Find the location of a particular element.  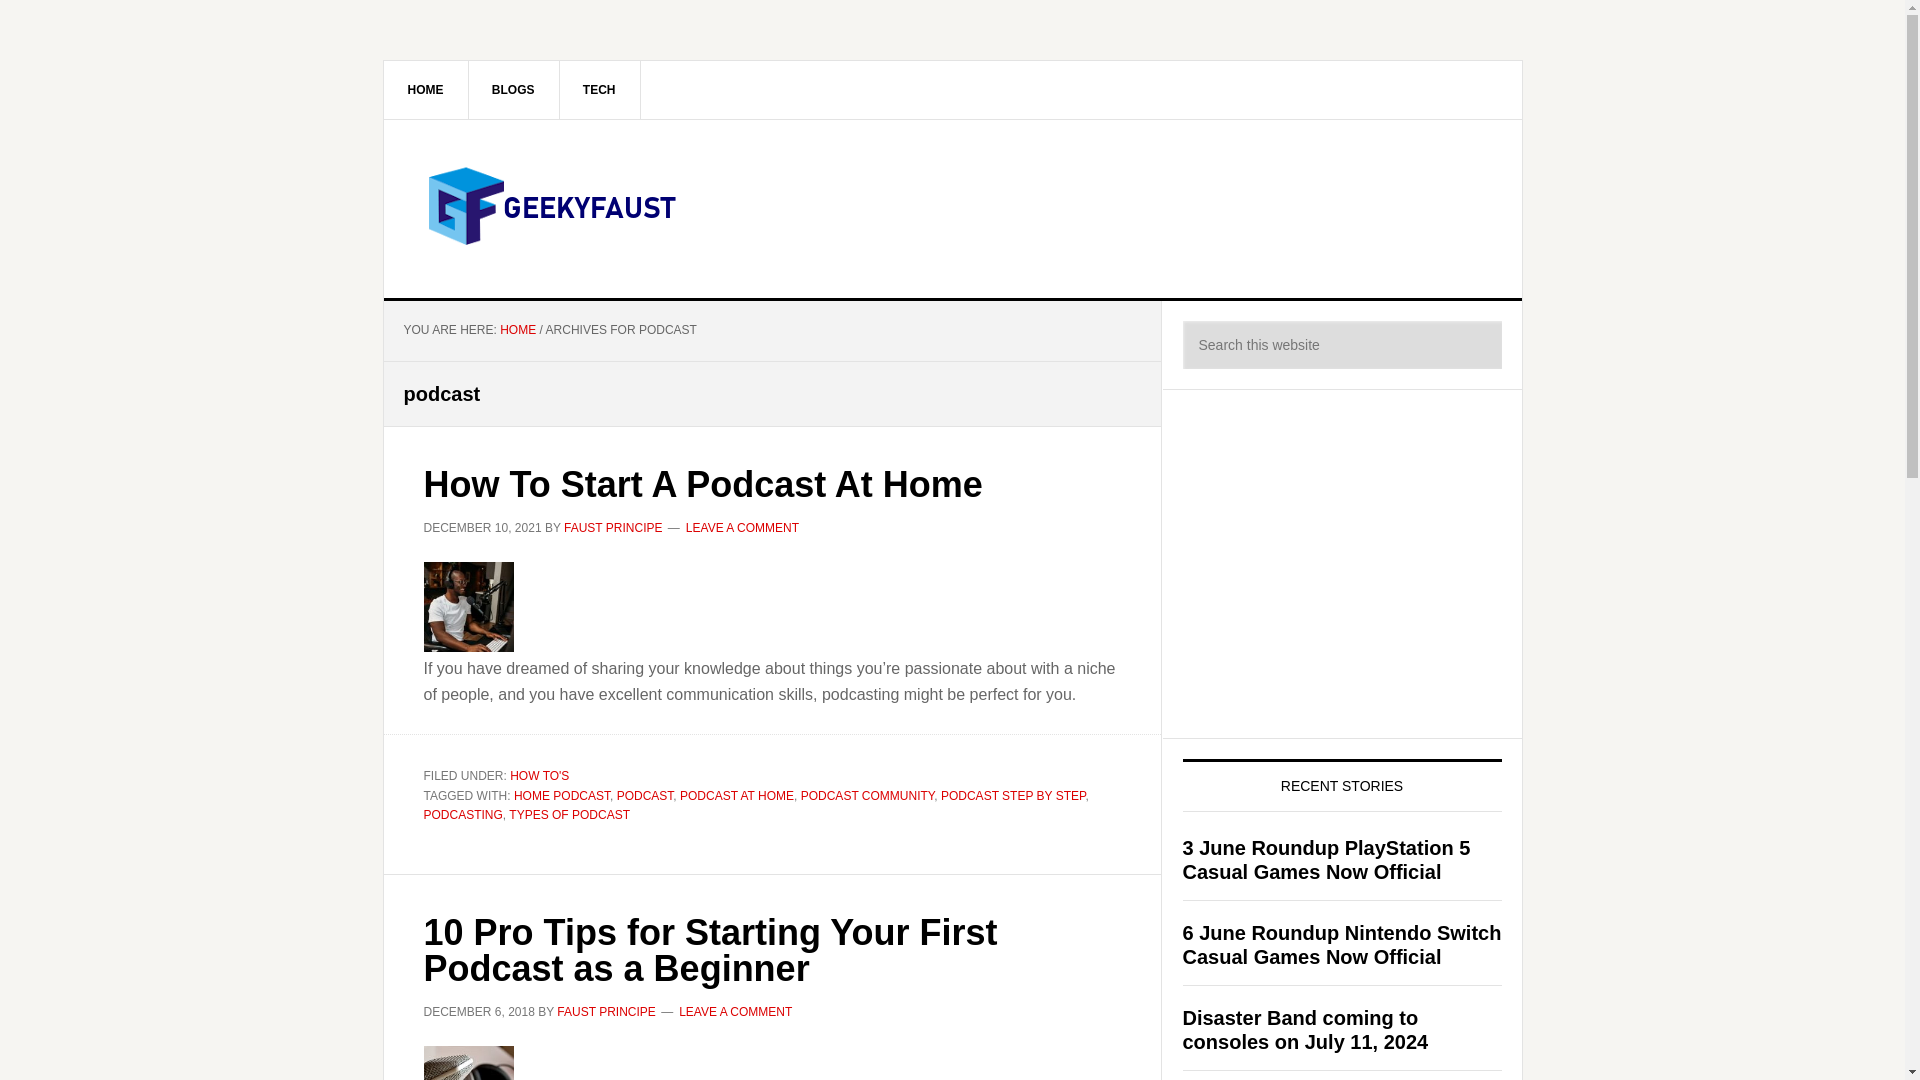

10 Pro Tips for Starting Your First Podcast as a Beginner is located at coordinates (711, 950).